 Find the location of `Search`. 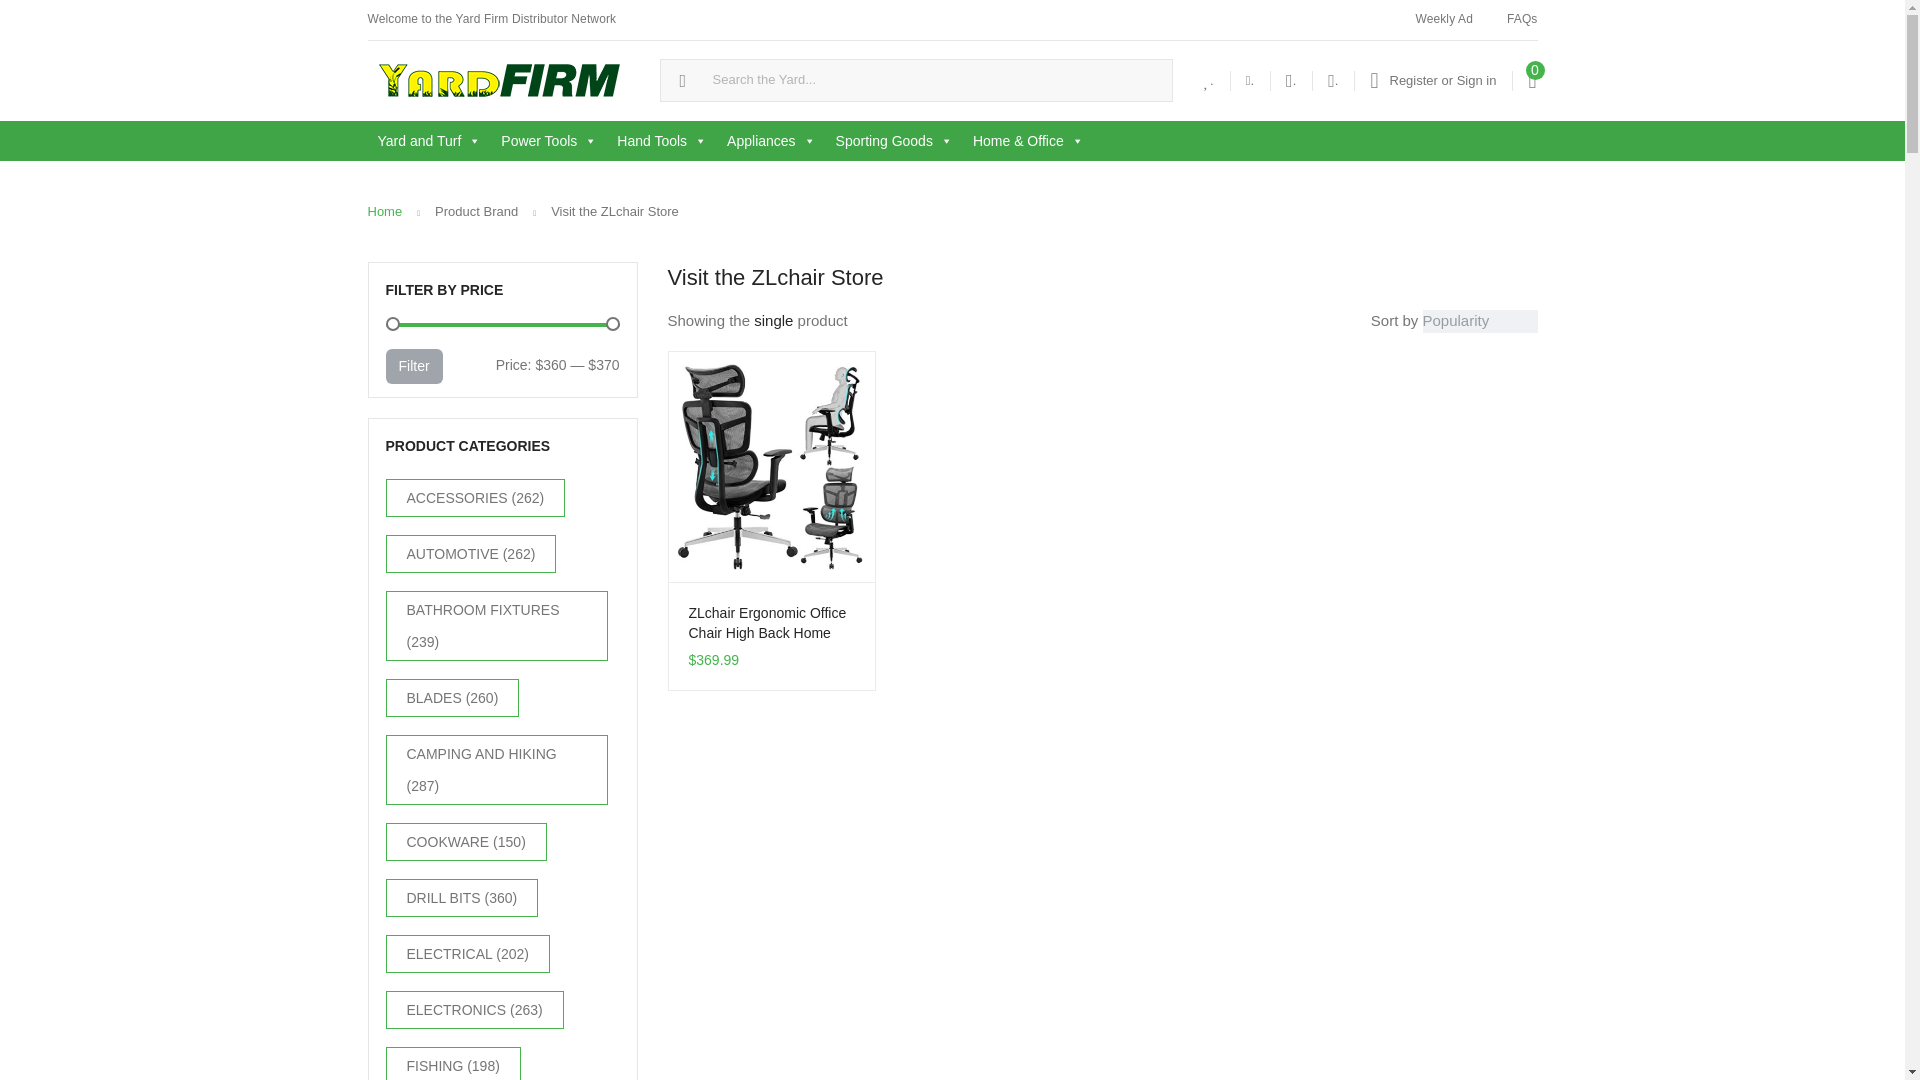

Search is located at coordinates (23, 16).